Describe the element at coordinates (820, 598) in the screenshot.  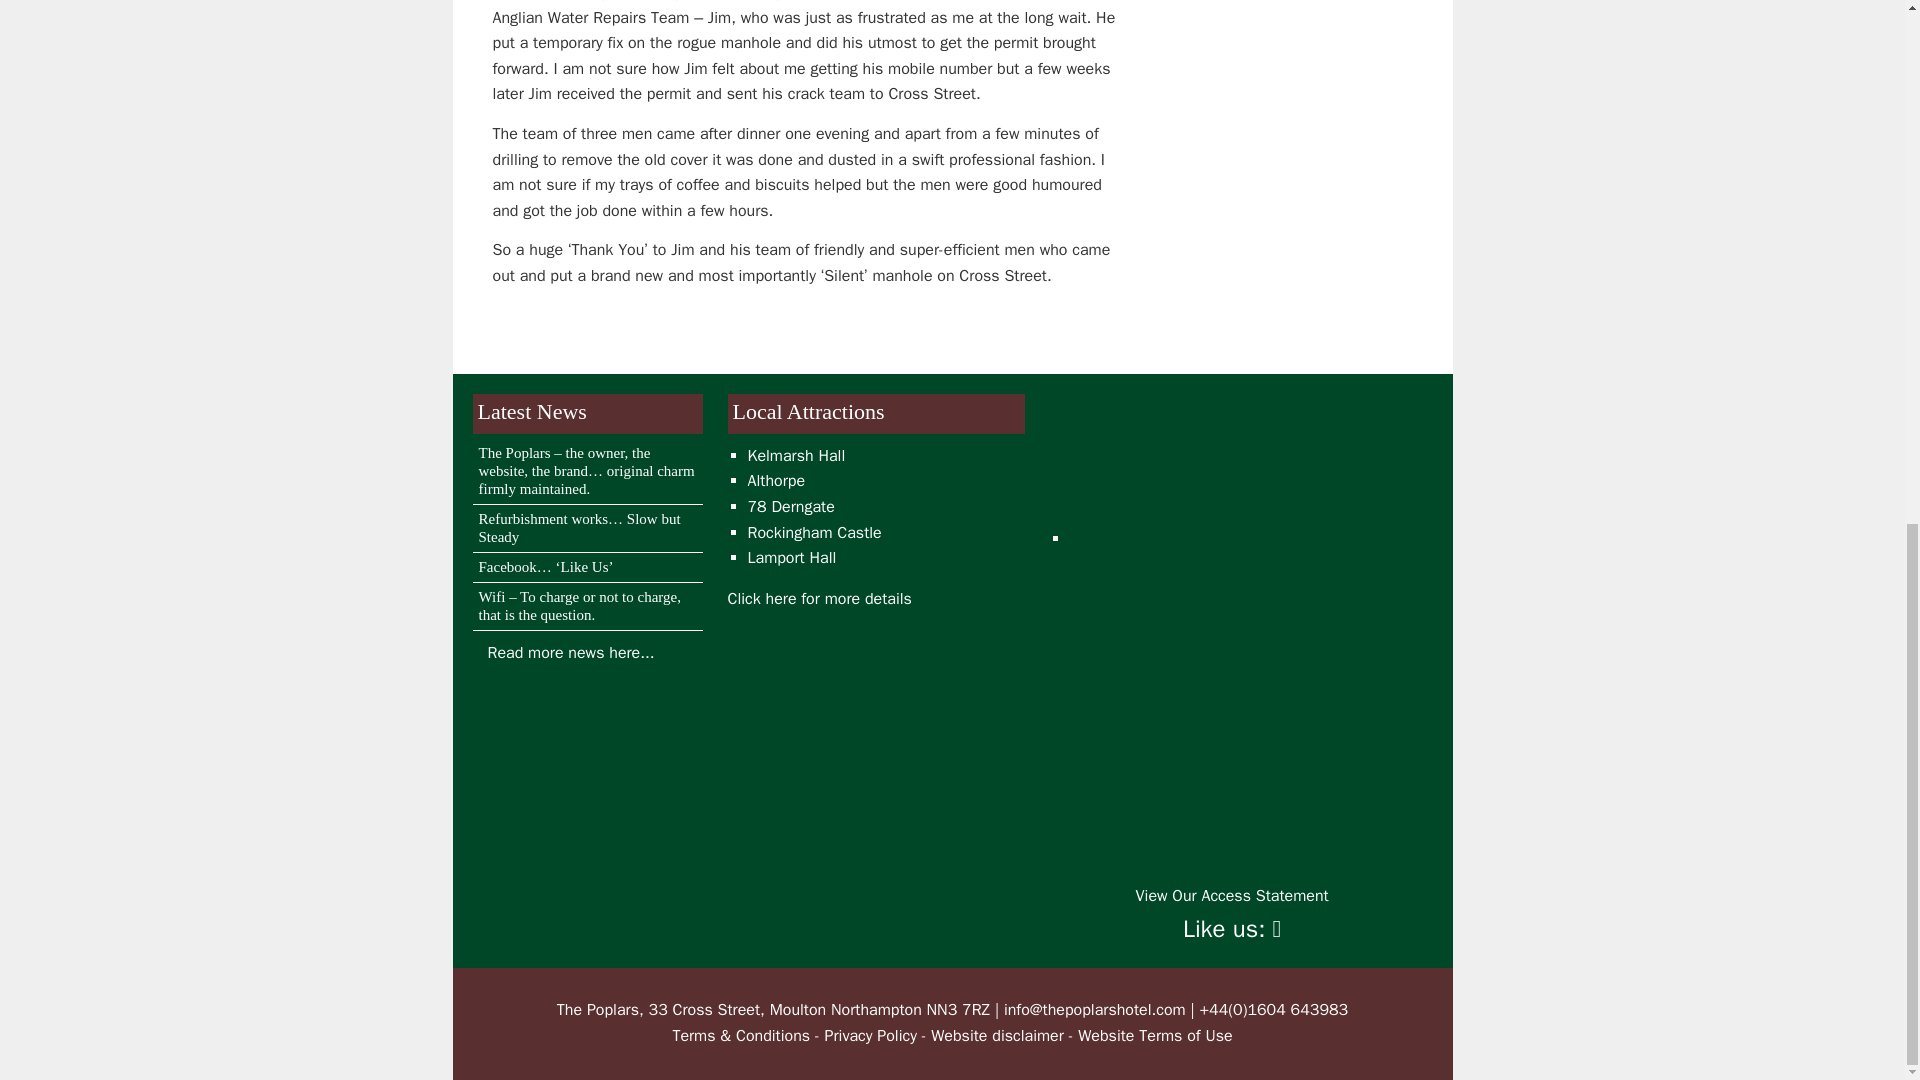
I see `Click here for more details` at that location.